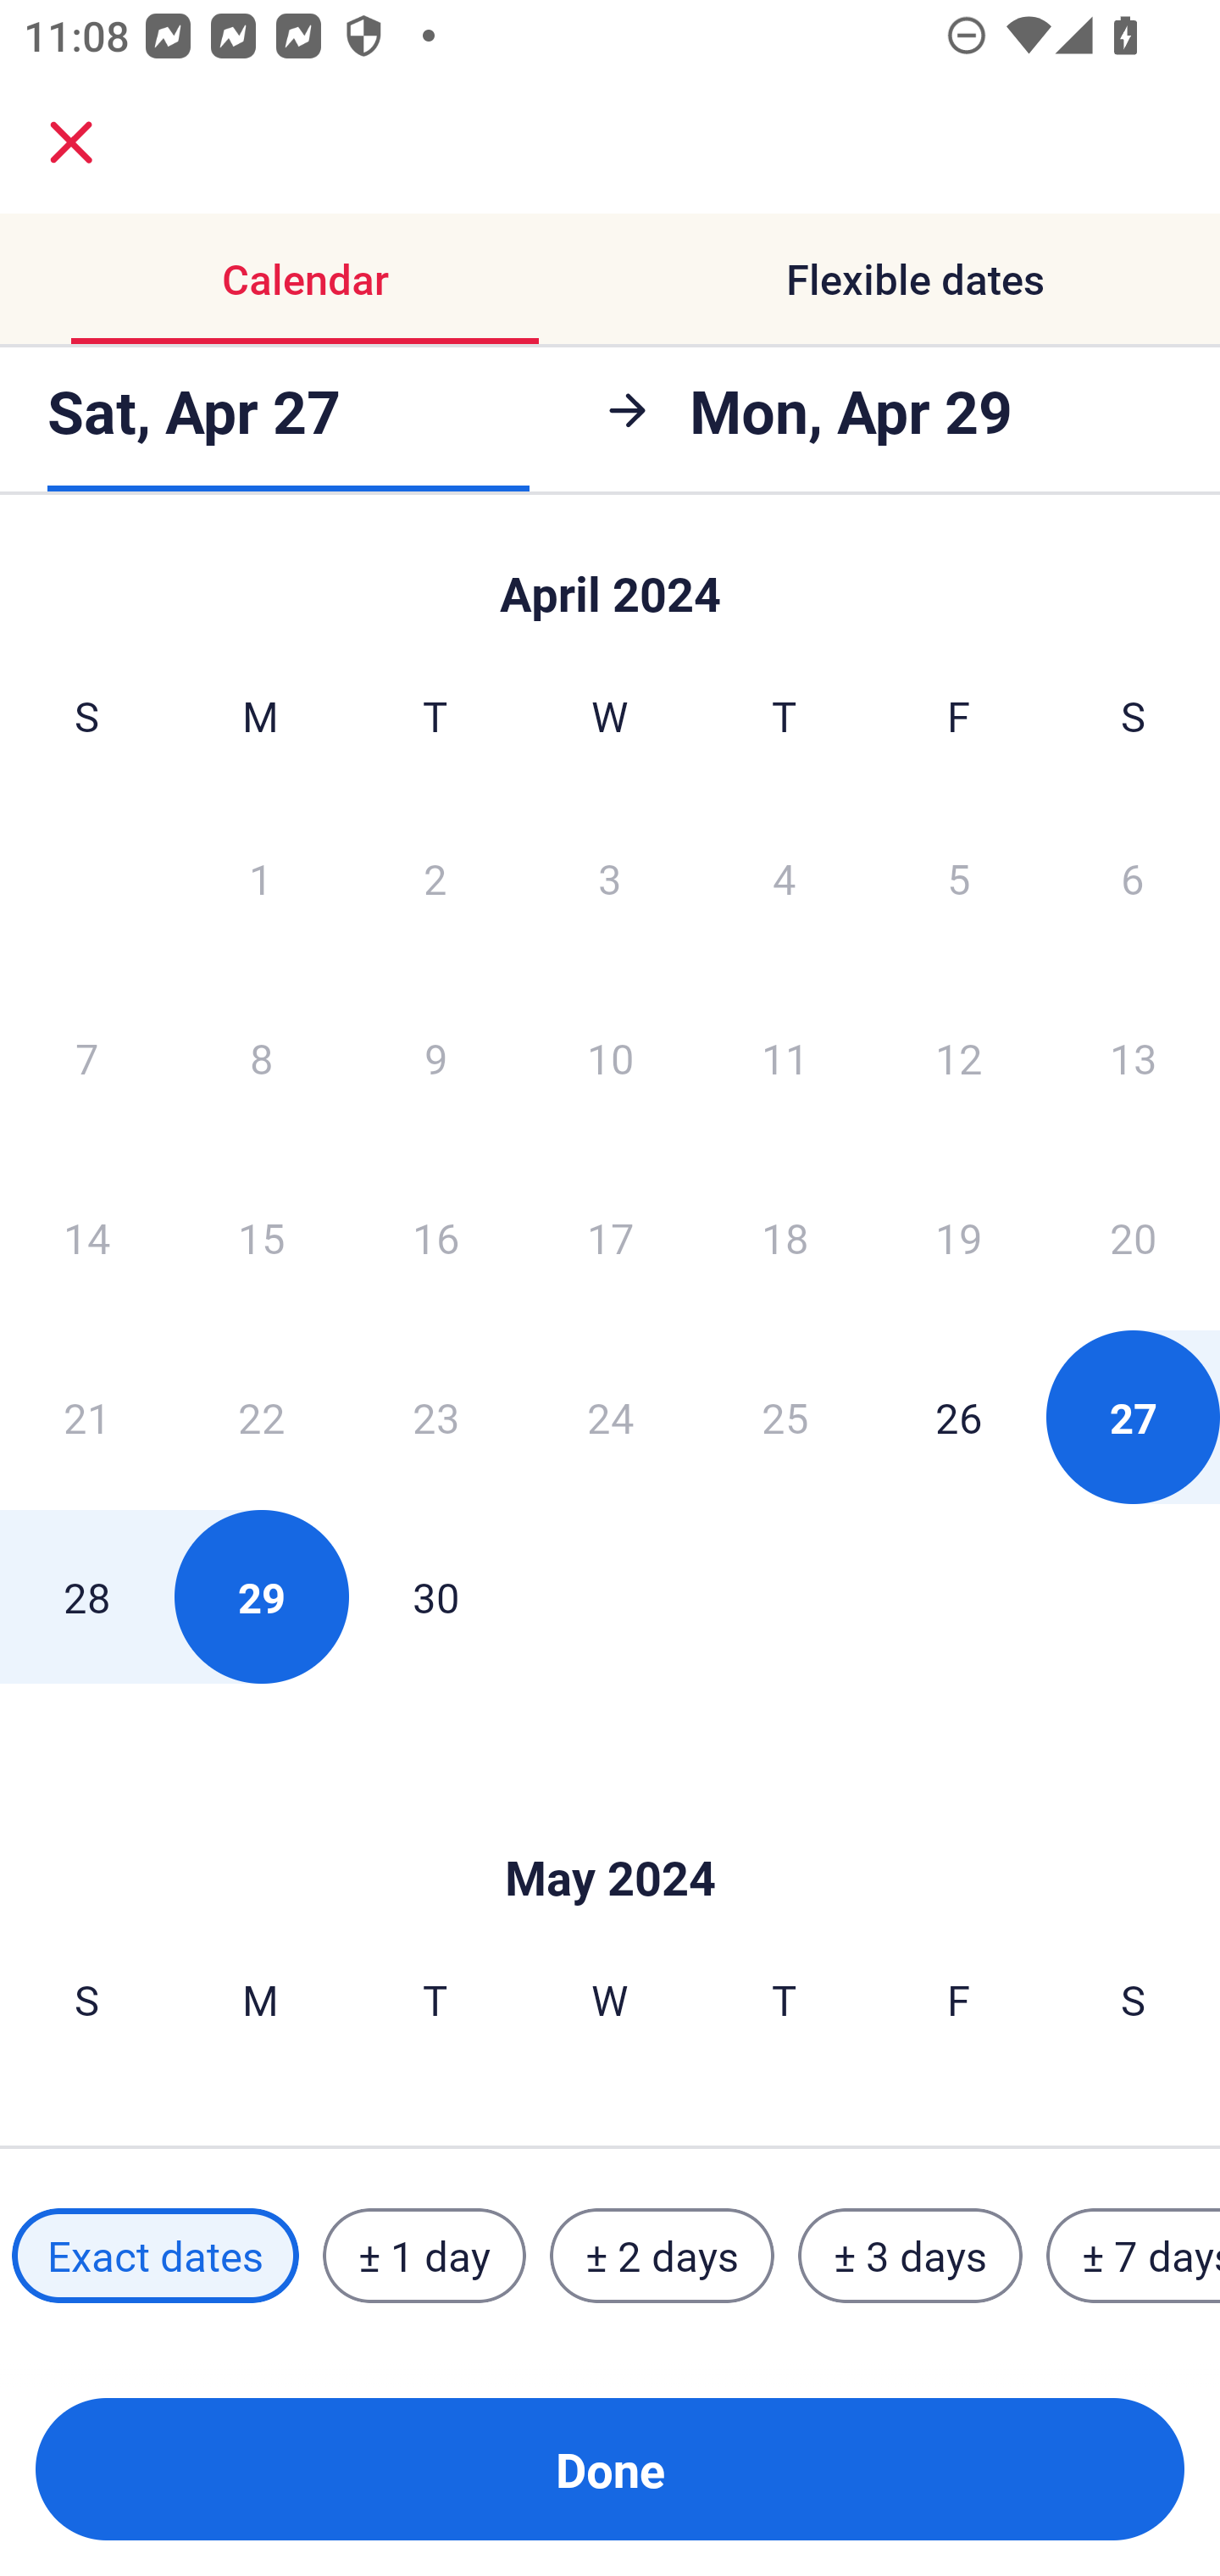 This screenshot has width=1220, height=2576. I want to click on ± 2 days, so click(663, 2255).